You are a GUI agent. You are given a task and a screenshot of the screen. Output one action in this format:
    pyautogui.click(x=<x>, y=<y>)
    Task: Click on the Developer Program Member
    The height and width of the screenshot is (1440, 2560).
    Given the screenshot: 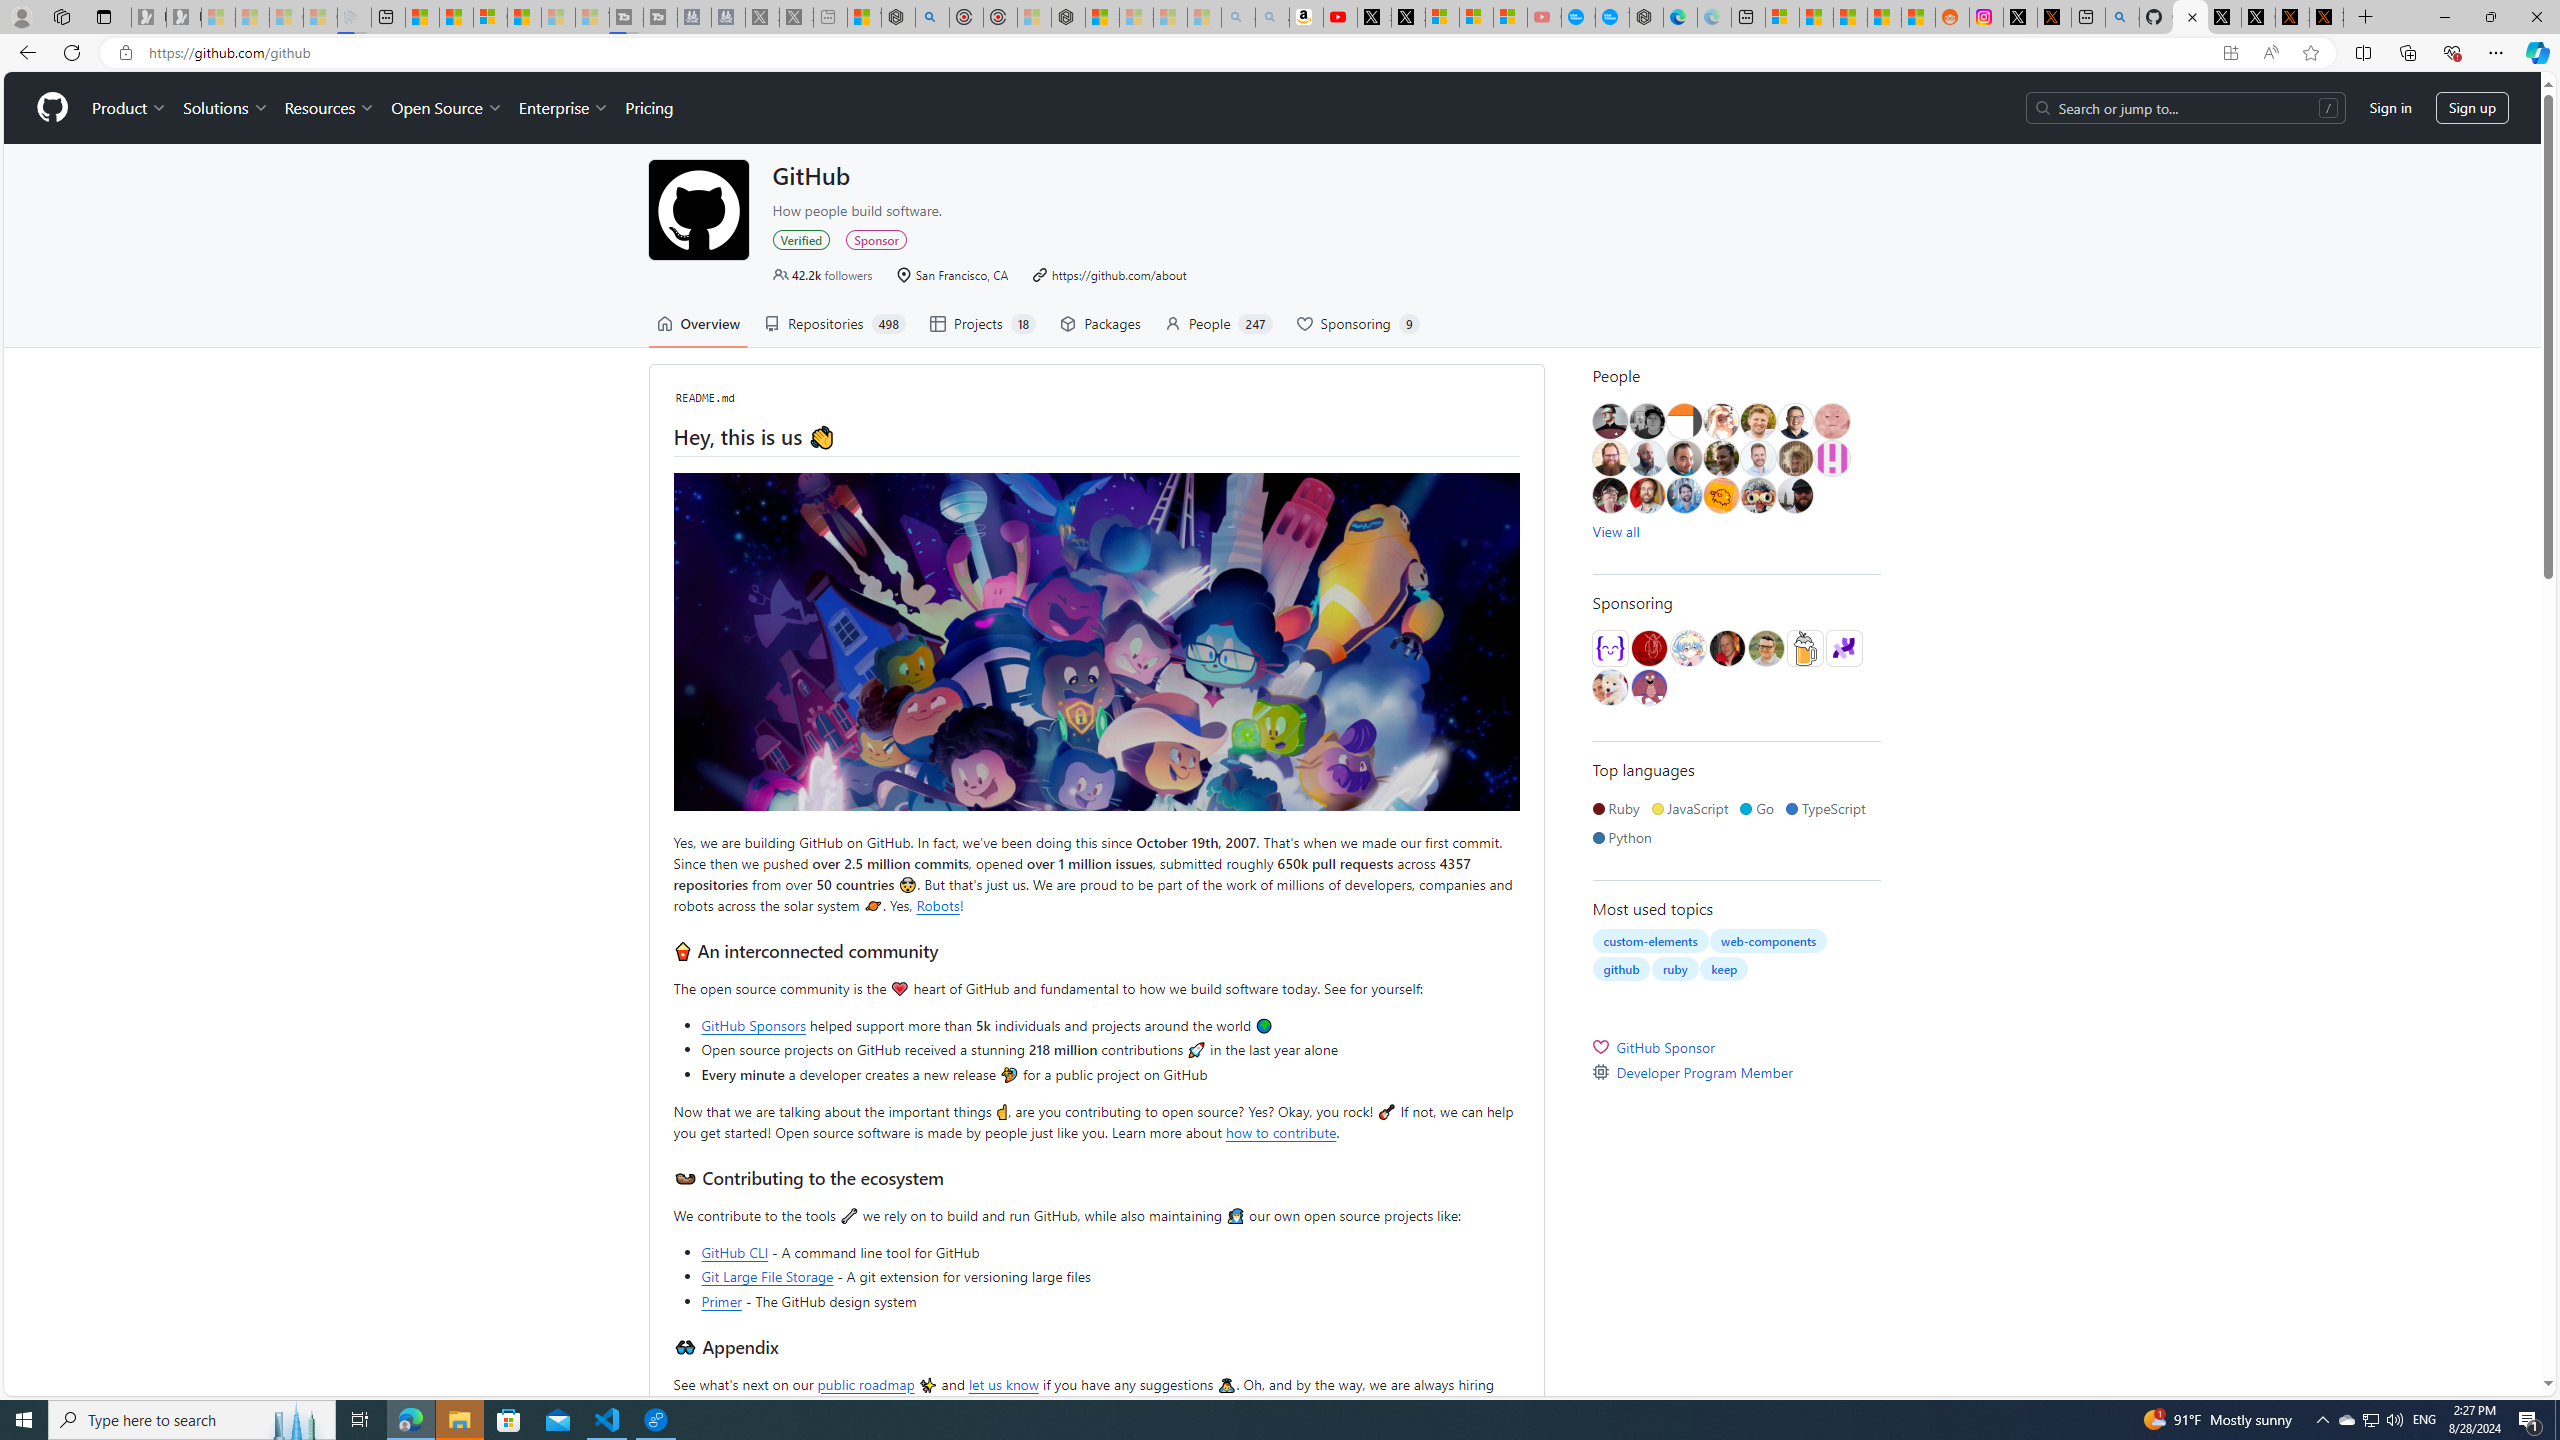 What is the action you would take?
    pyautogui.click(x=1736, y=1072)
    